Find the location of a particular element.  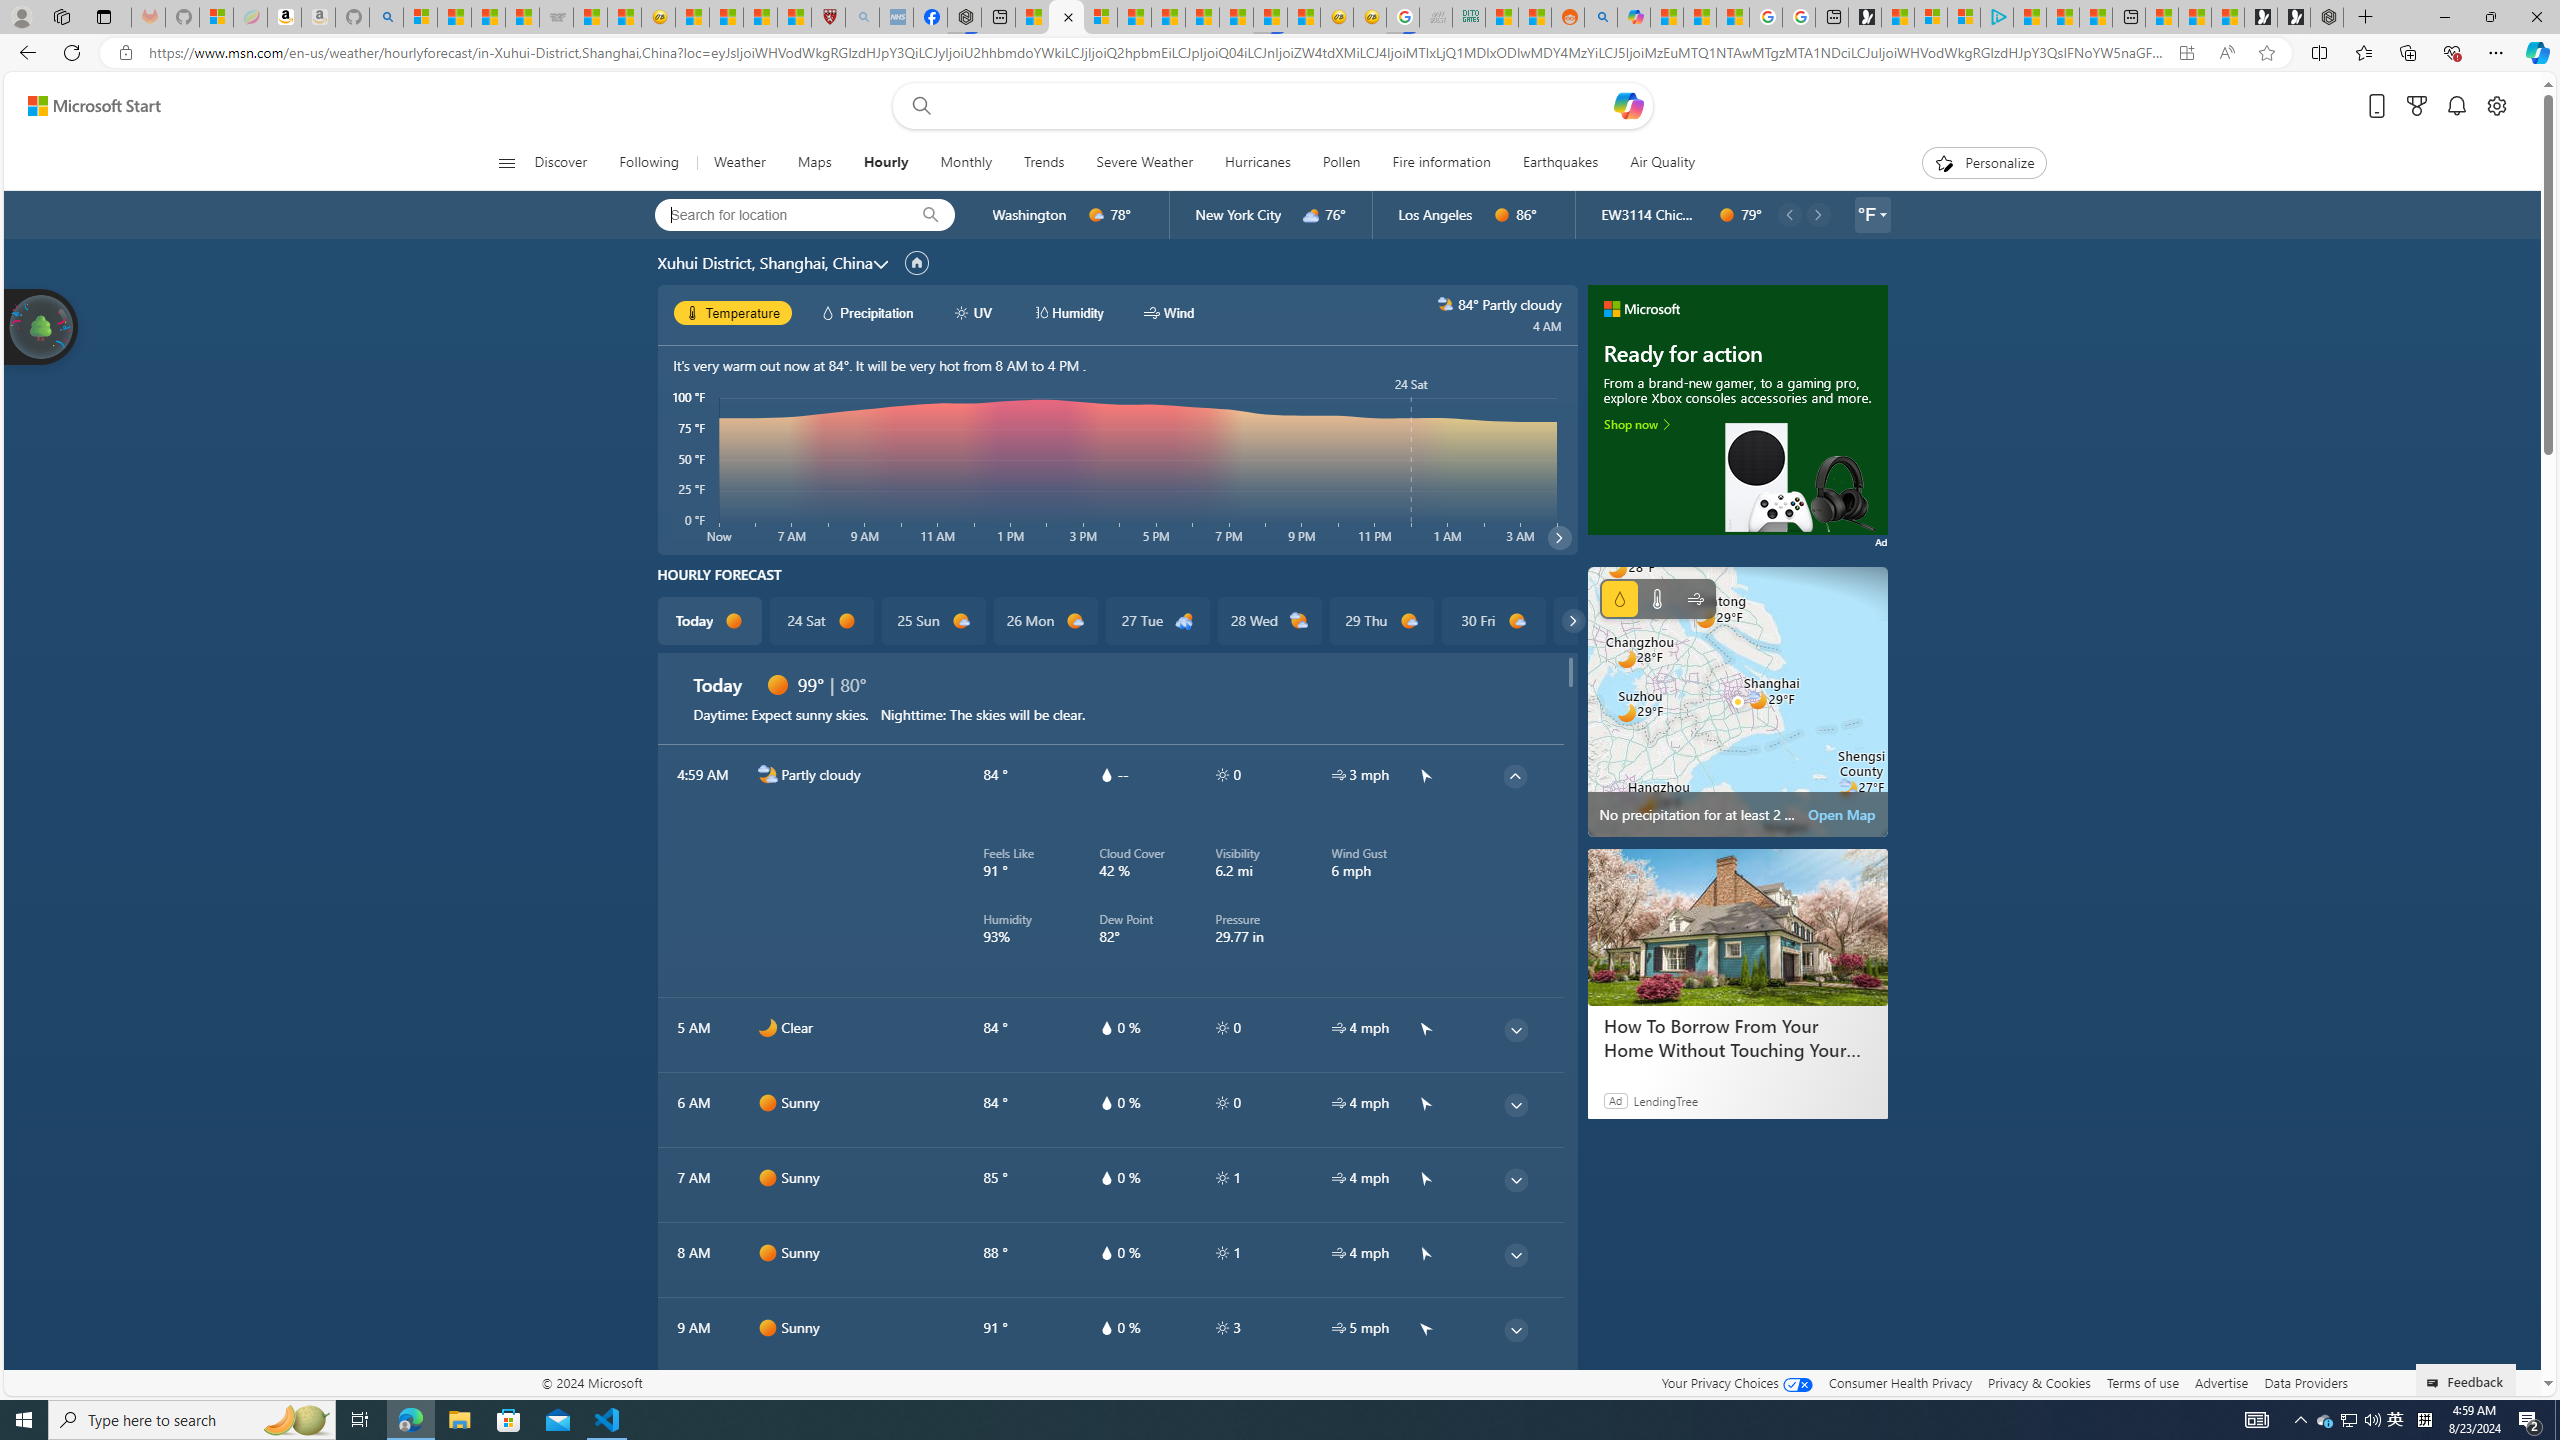

Today d0000 is located at coordinates (710, 621).